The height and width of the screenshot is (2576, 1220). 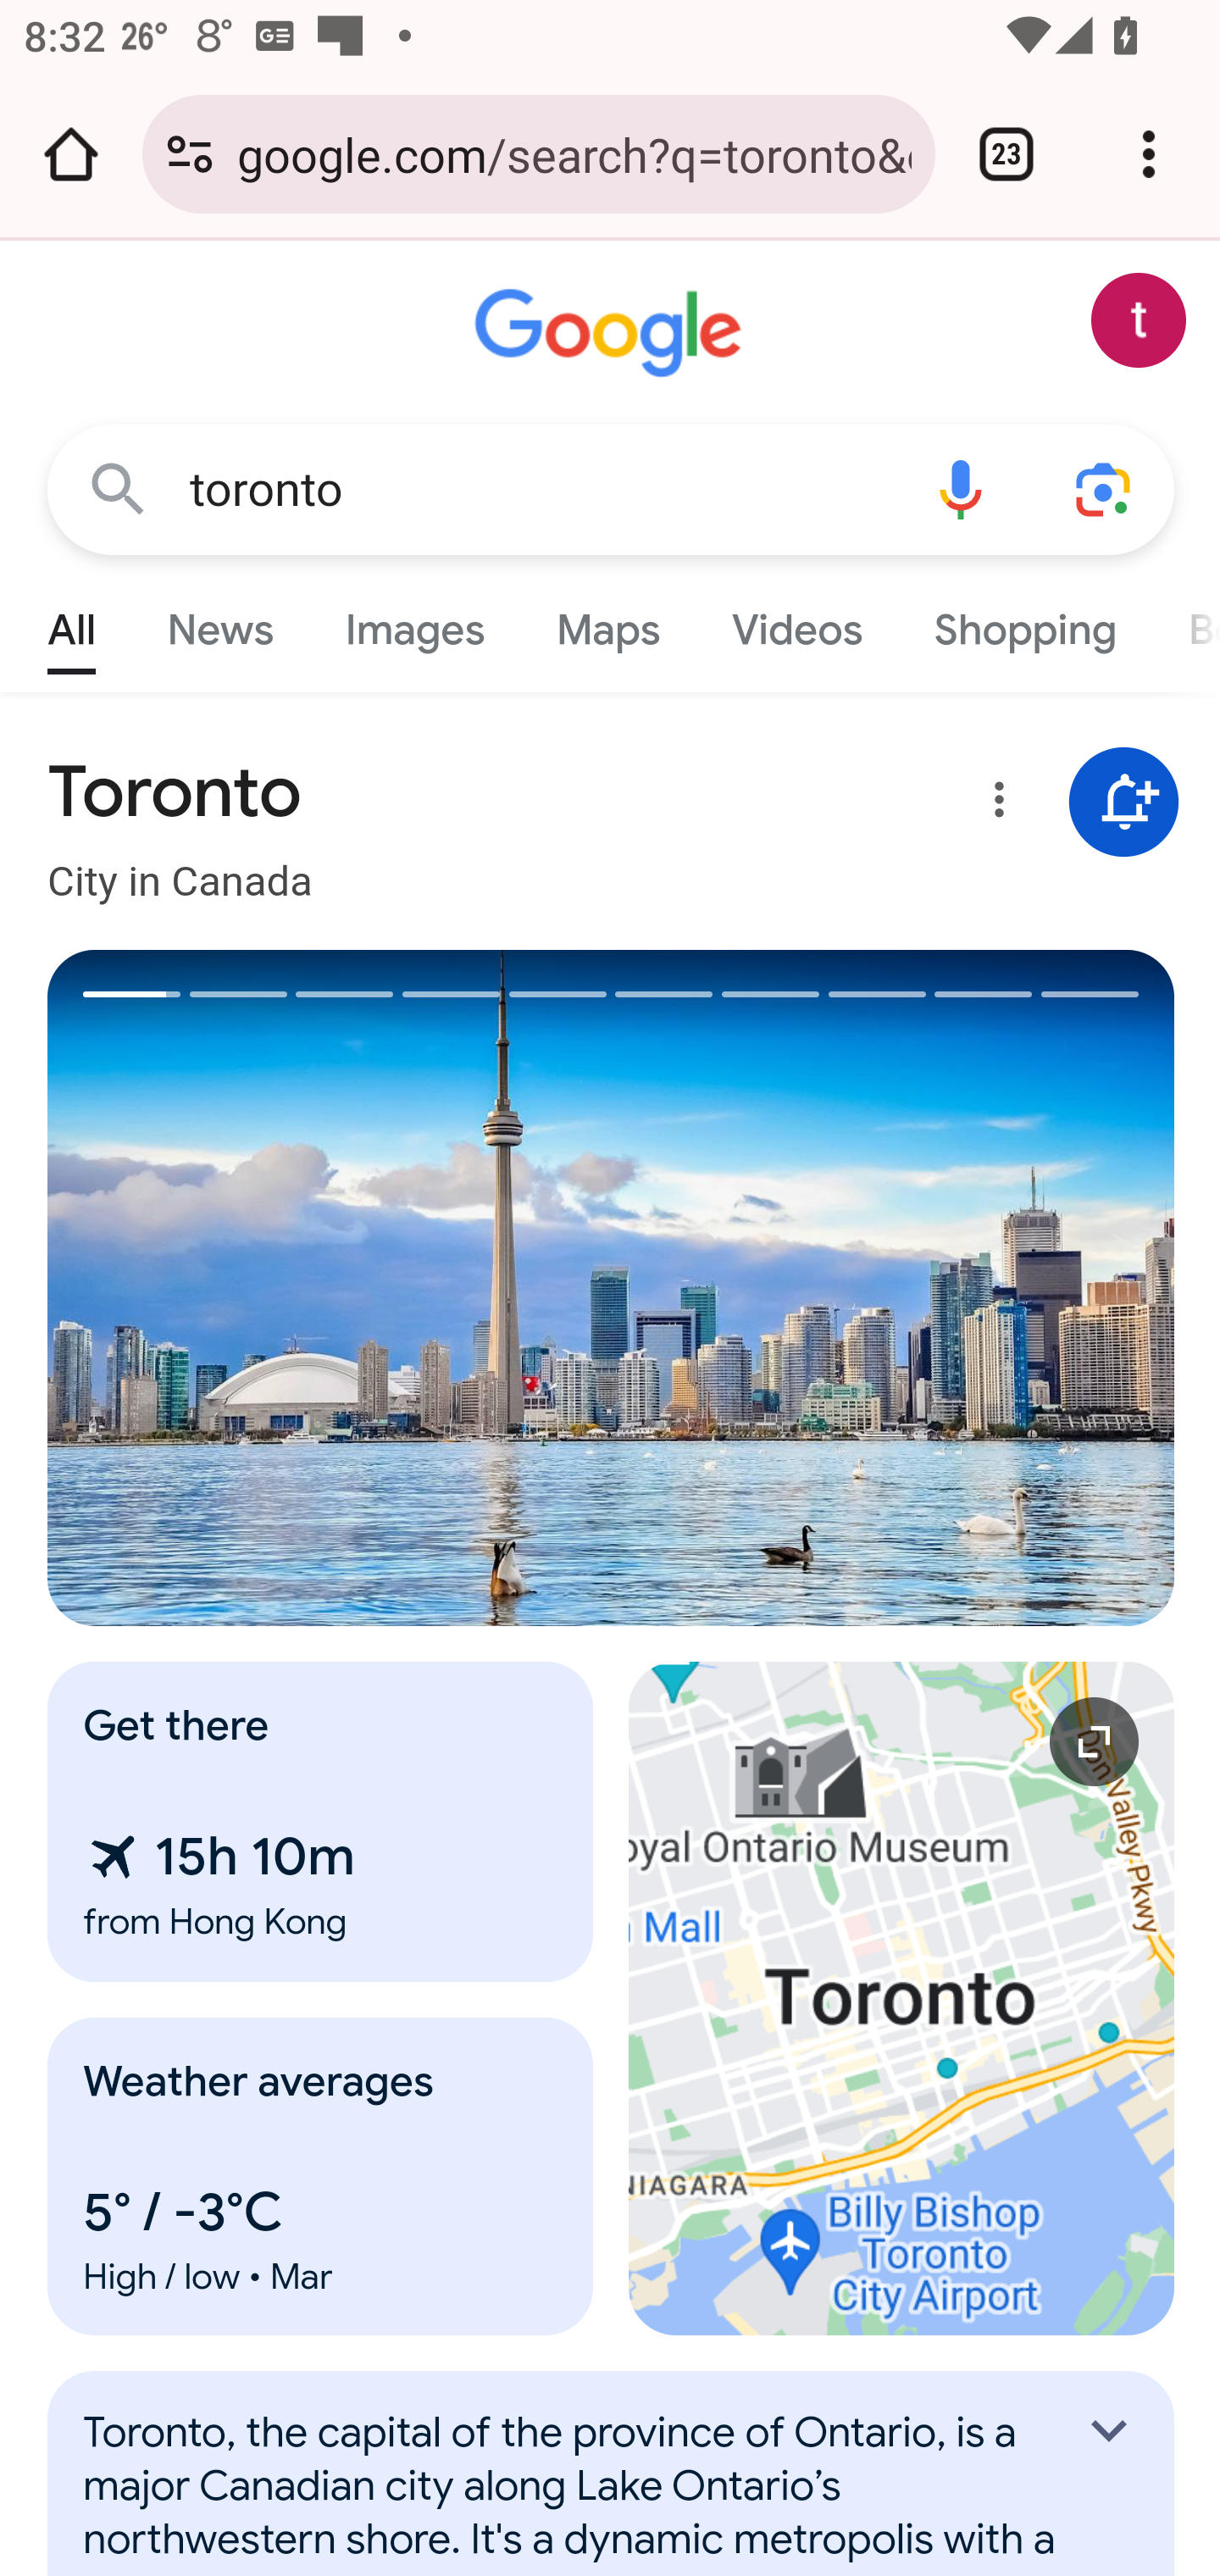 What do you see at coordinates (1149, 154) in the screenshot?
I see `Customize and control Google Chrome` at bounding box center [1149, 154].